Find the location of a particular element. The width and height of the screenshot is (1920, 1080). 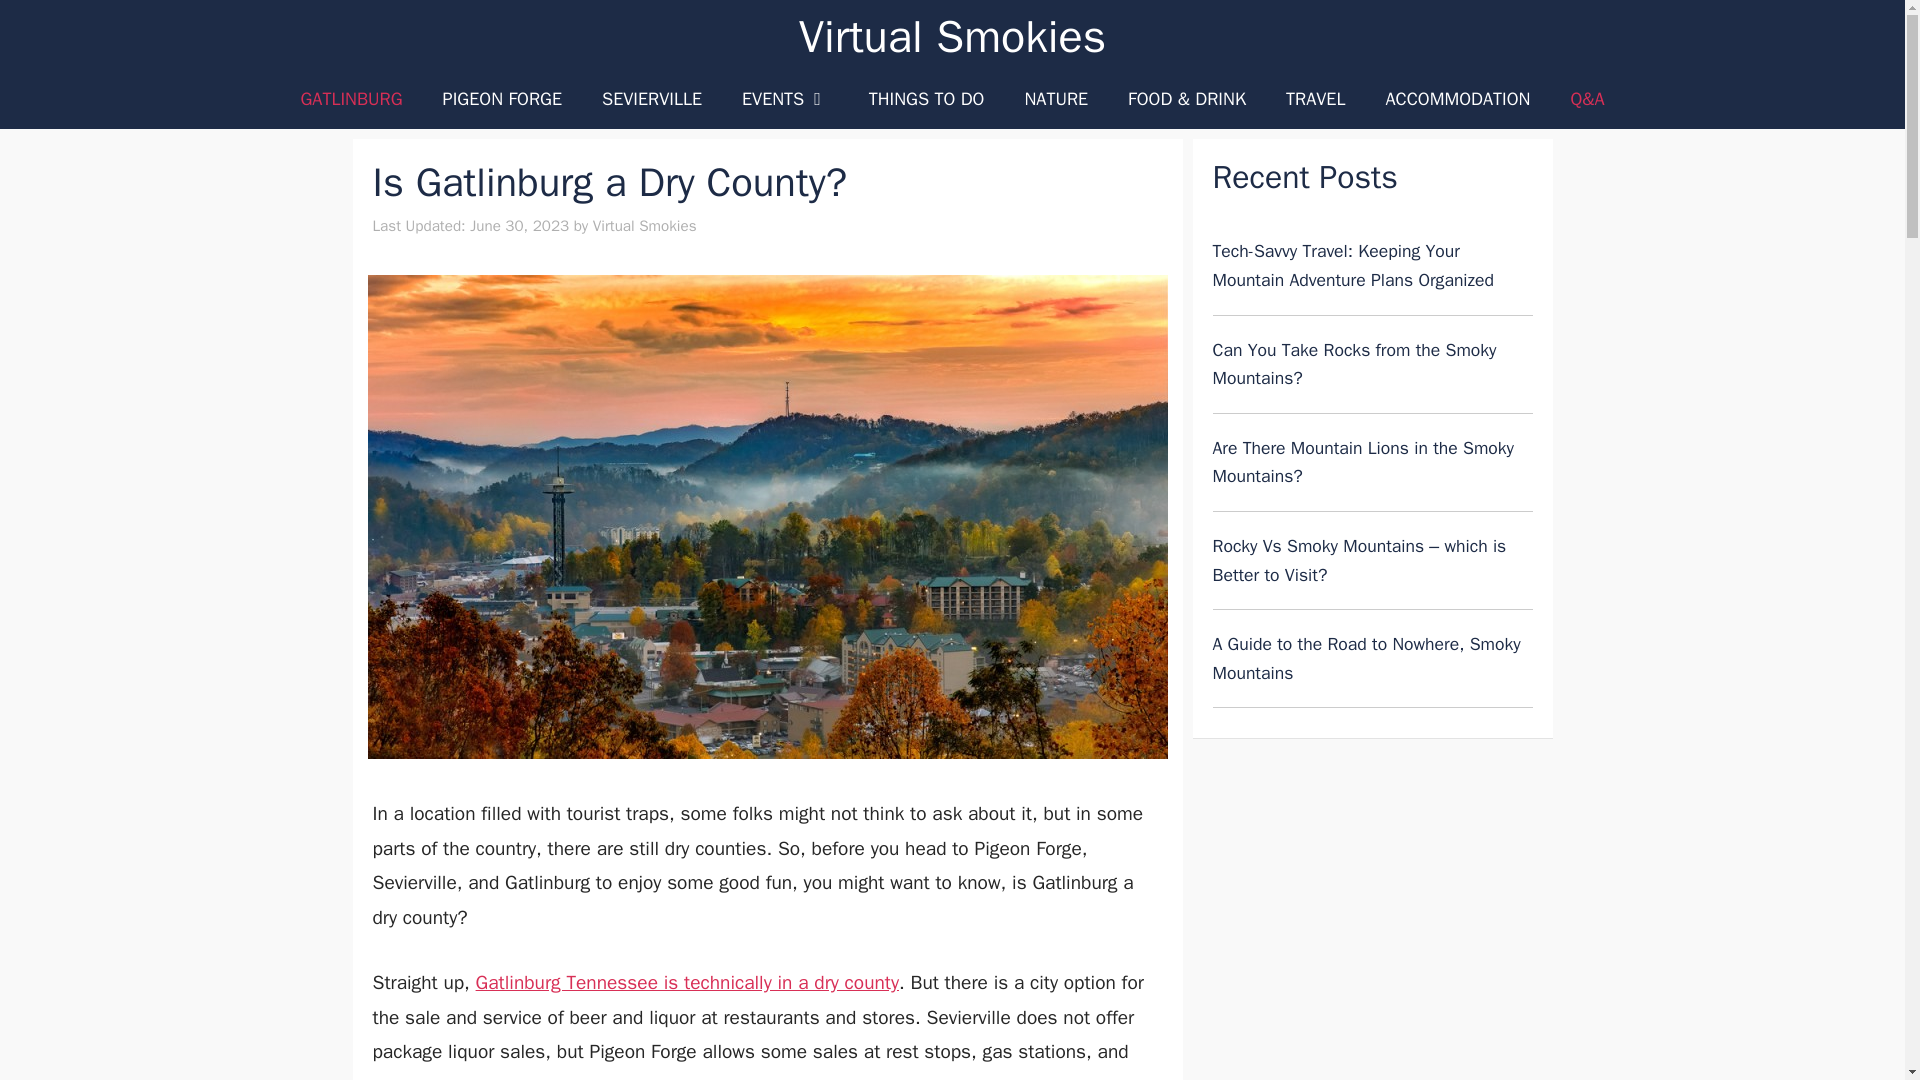

SEVIERVILLE is located at coordinates (651, 98).